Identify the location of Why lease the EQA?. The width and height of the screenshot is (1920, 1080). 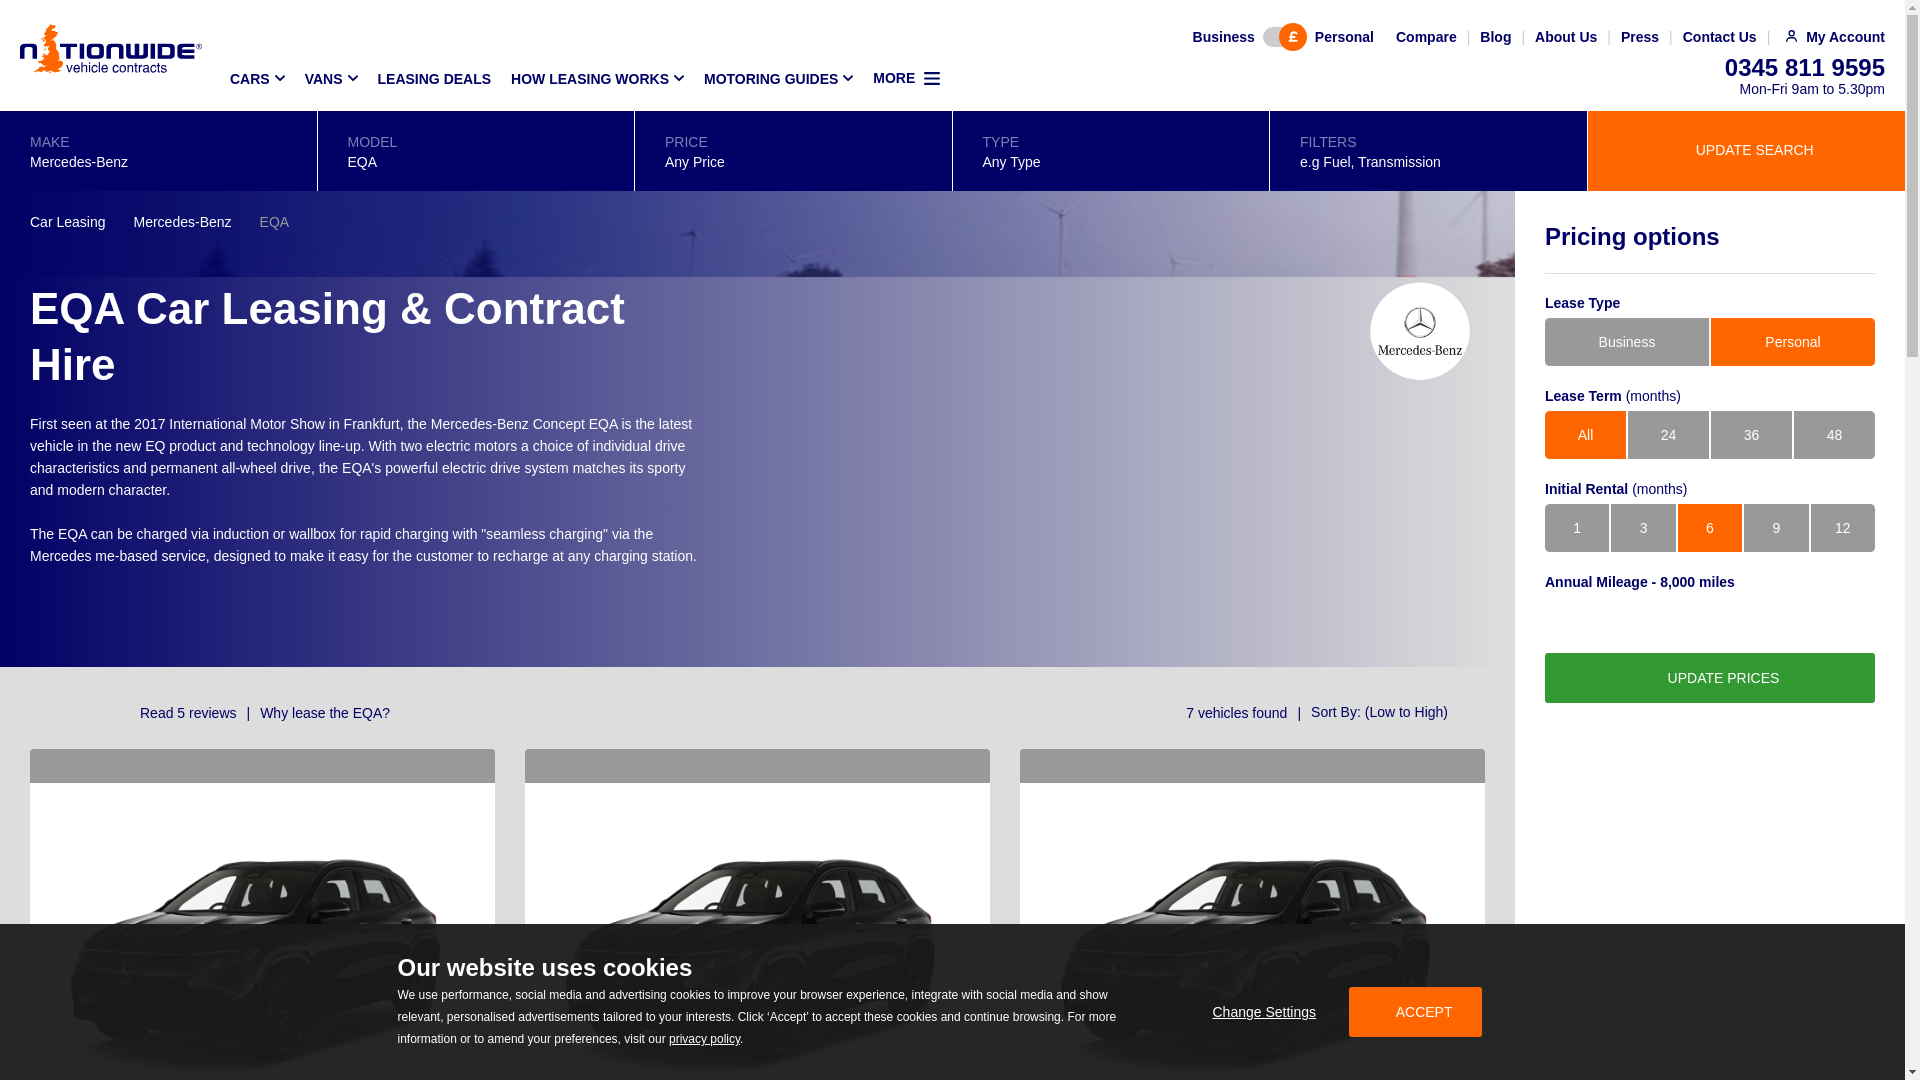
(312, 712).